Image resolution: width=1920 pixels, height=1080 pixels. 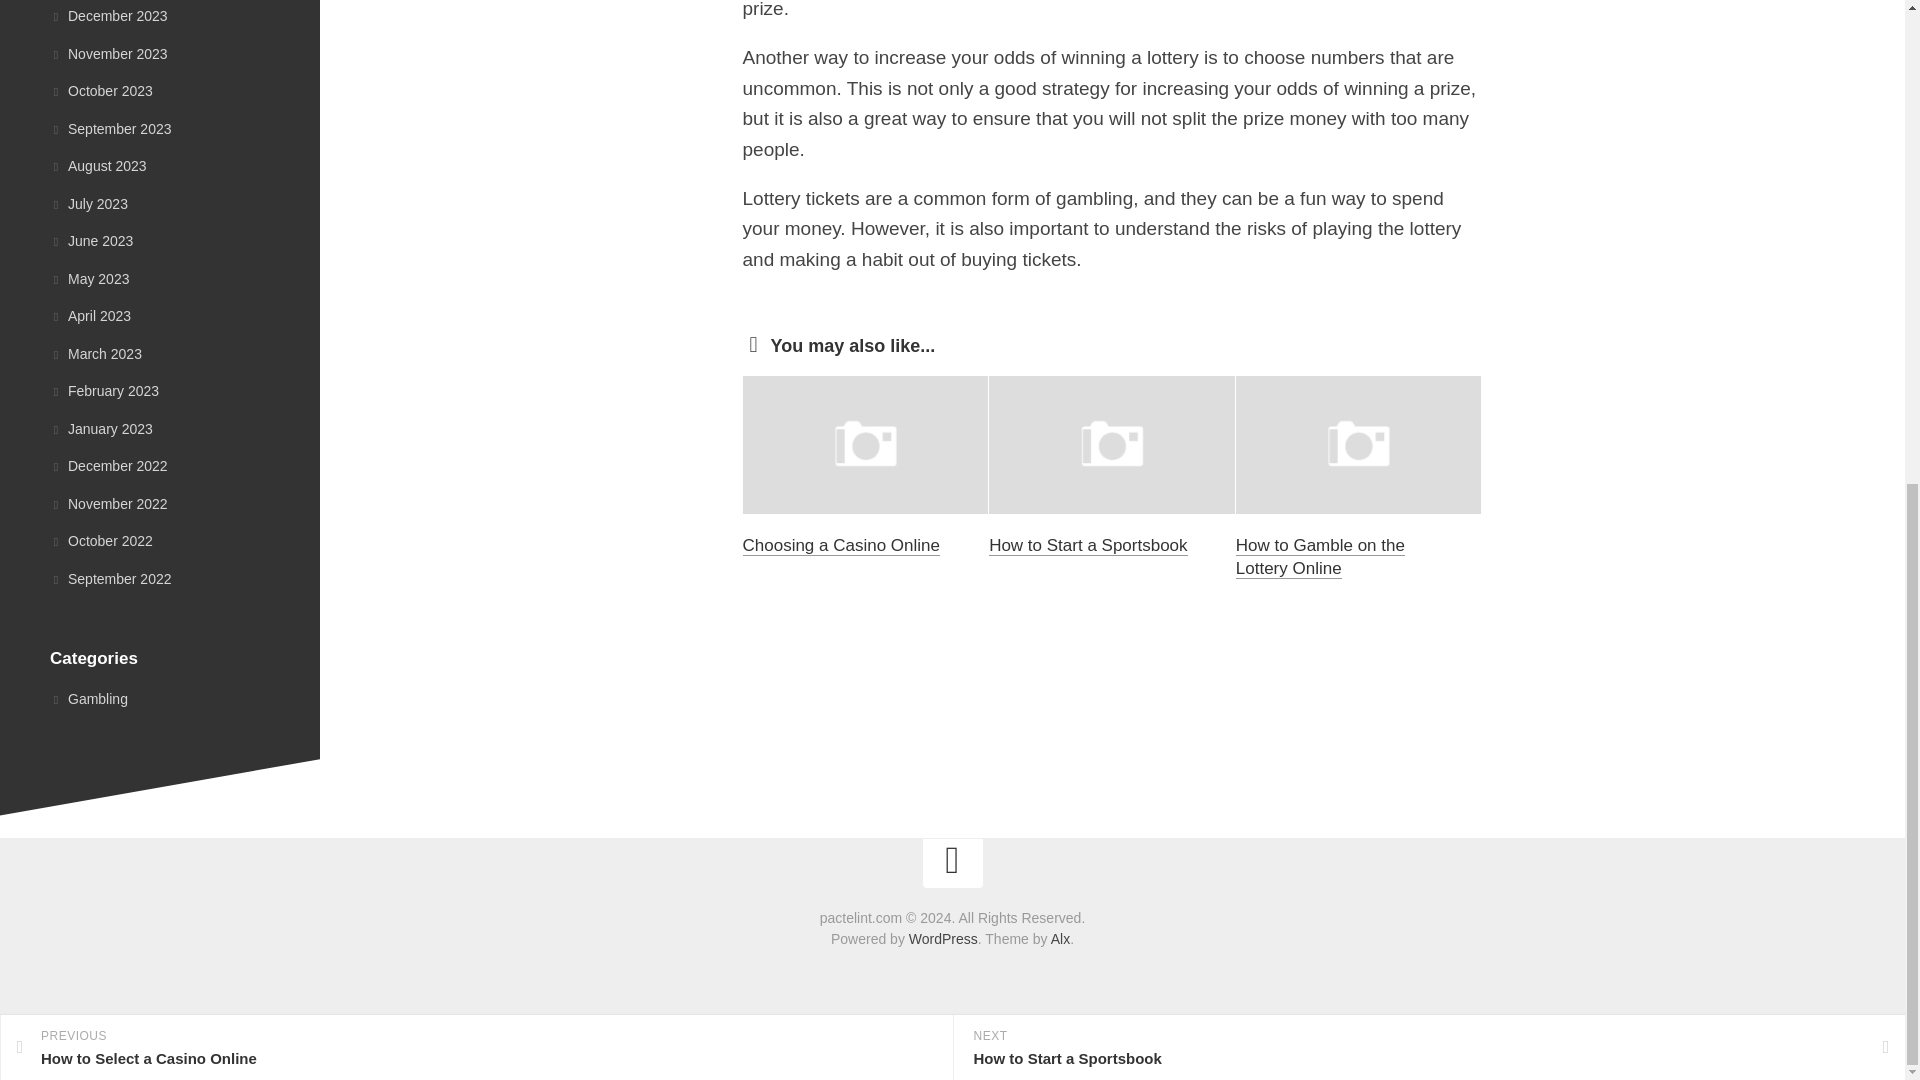 I want to click on April 2023, so click(x=90, y=316).